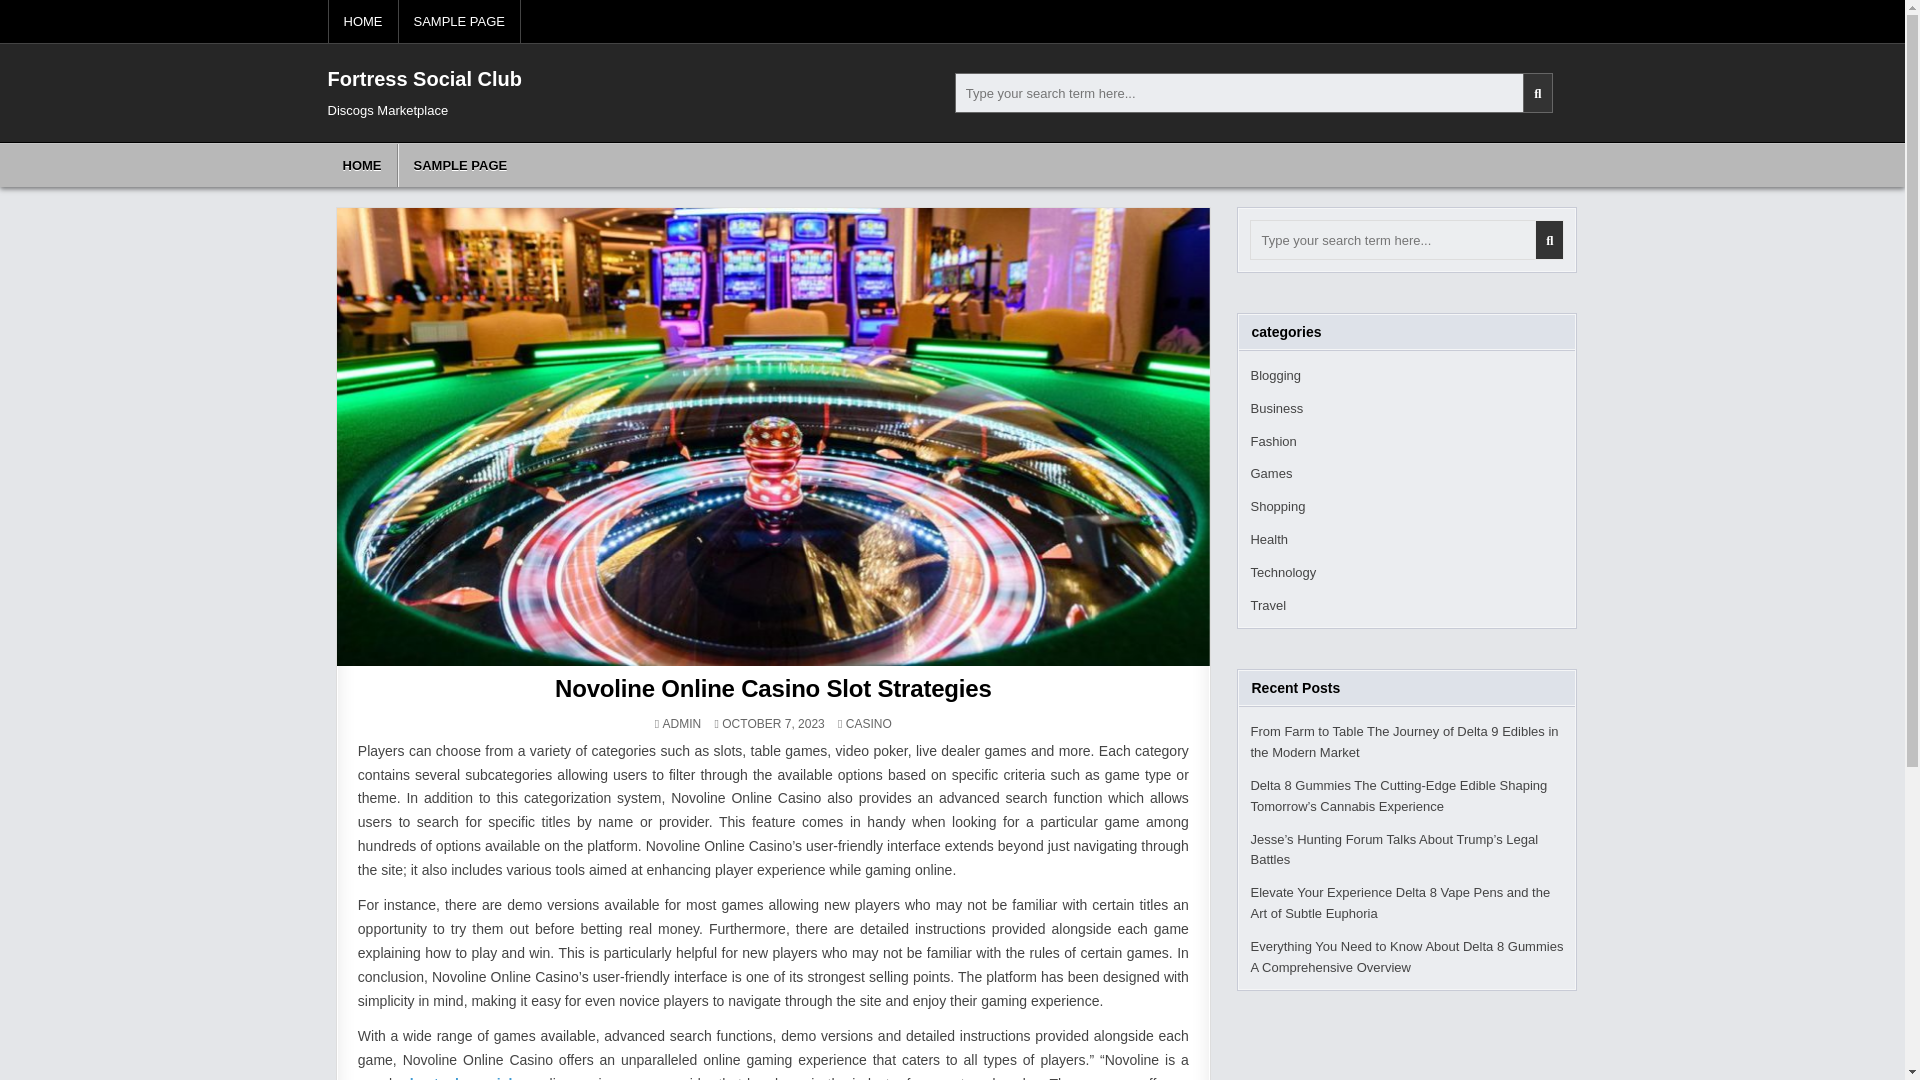 Image resolution: width=1920 pixels, height=1080 pixels. Describe the element at coordinates (1276, 408) in the screenshot. I see `Business` at that location.